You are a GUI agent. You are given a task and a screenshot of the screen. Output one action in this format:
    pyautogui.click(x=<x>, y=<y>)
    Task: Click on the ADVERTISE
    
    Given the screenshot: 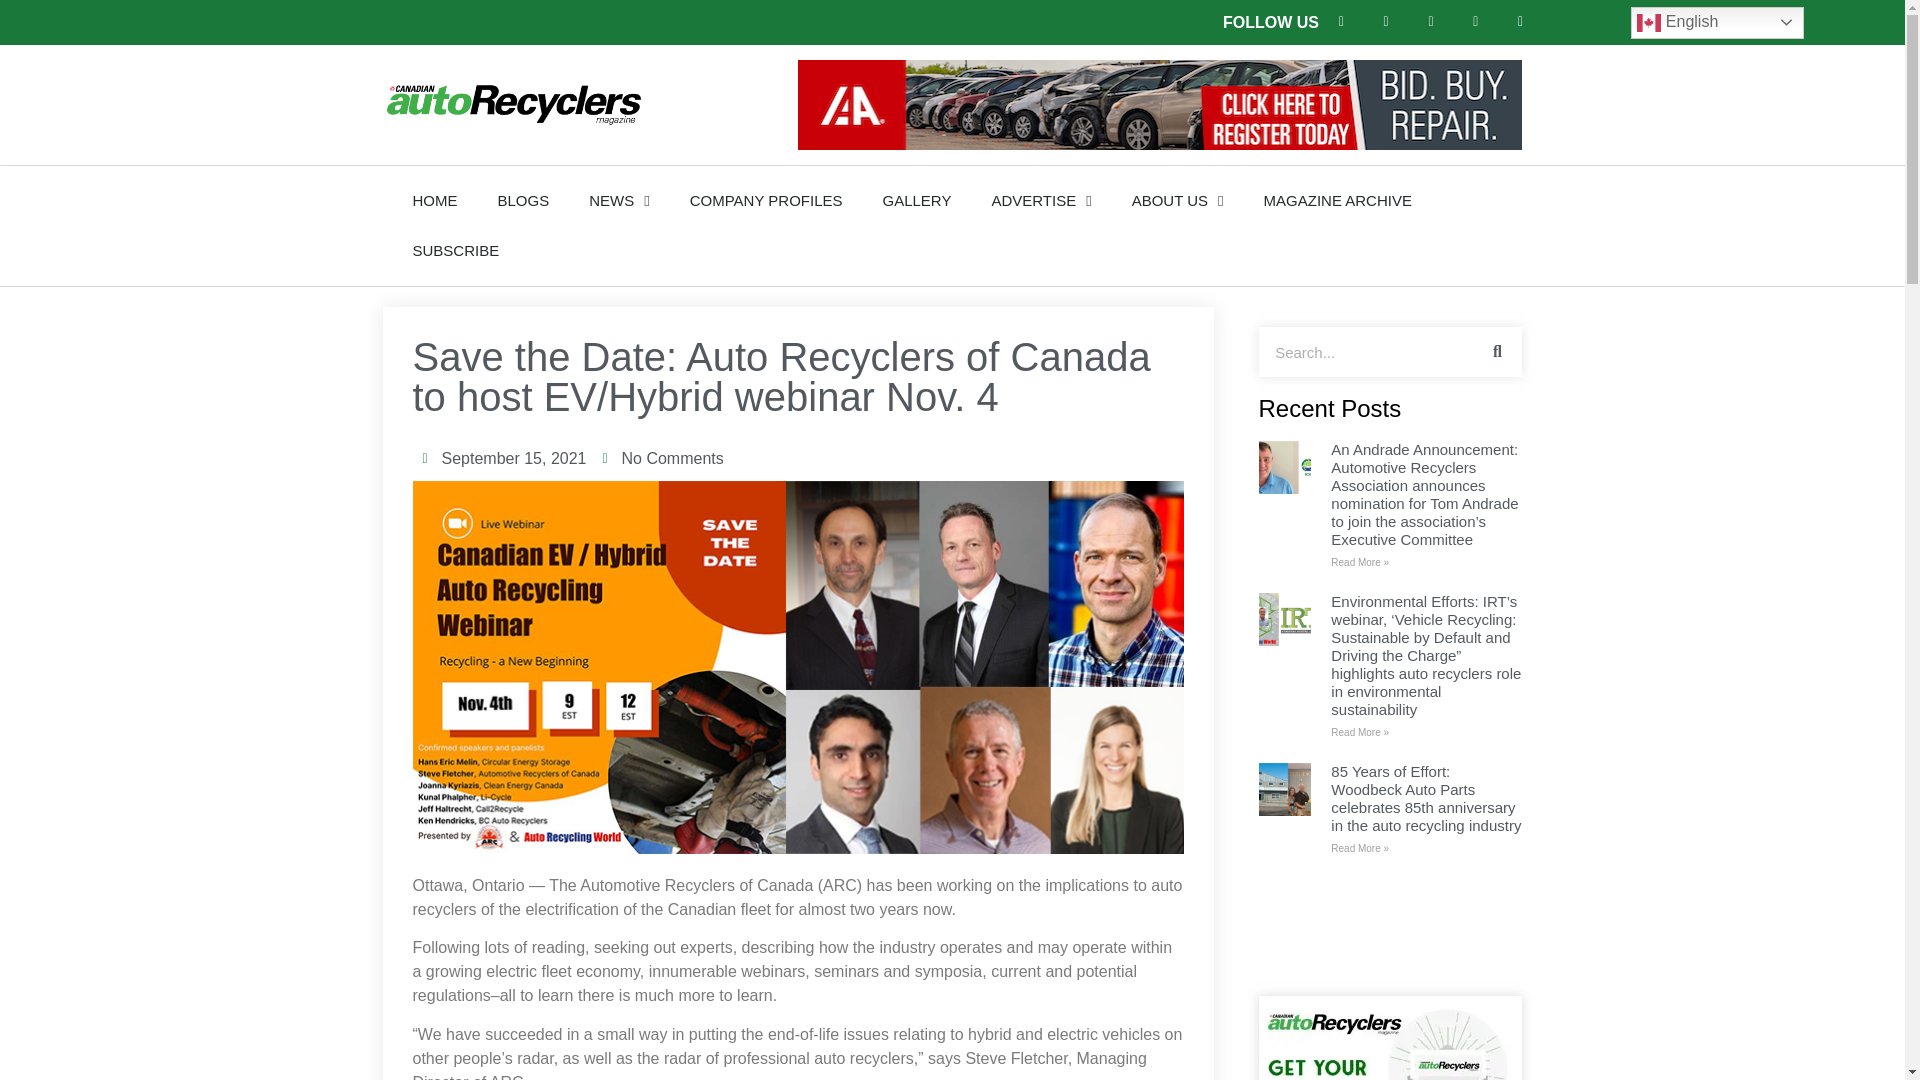 What is the action you would take?
    pyautogui.click(x=1041, y=200)
    